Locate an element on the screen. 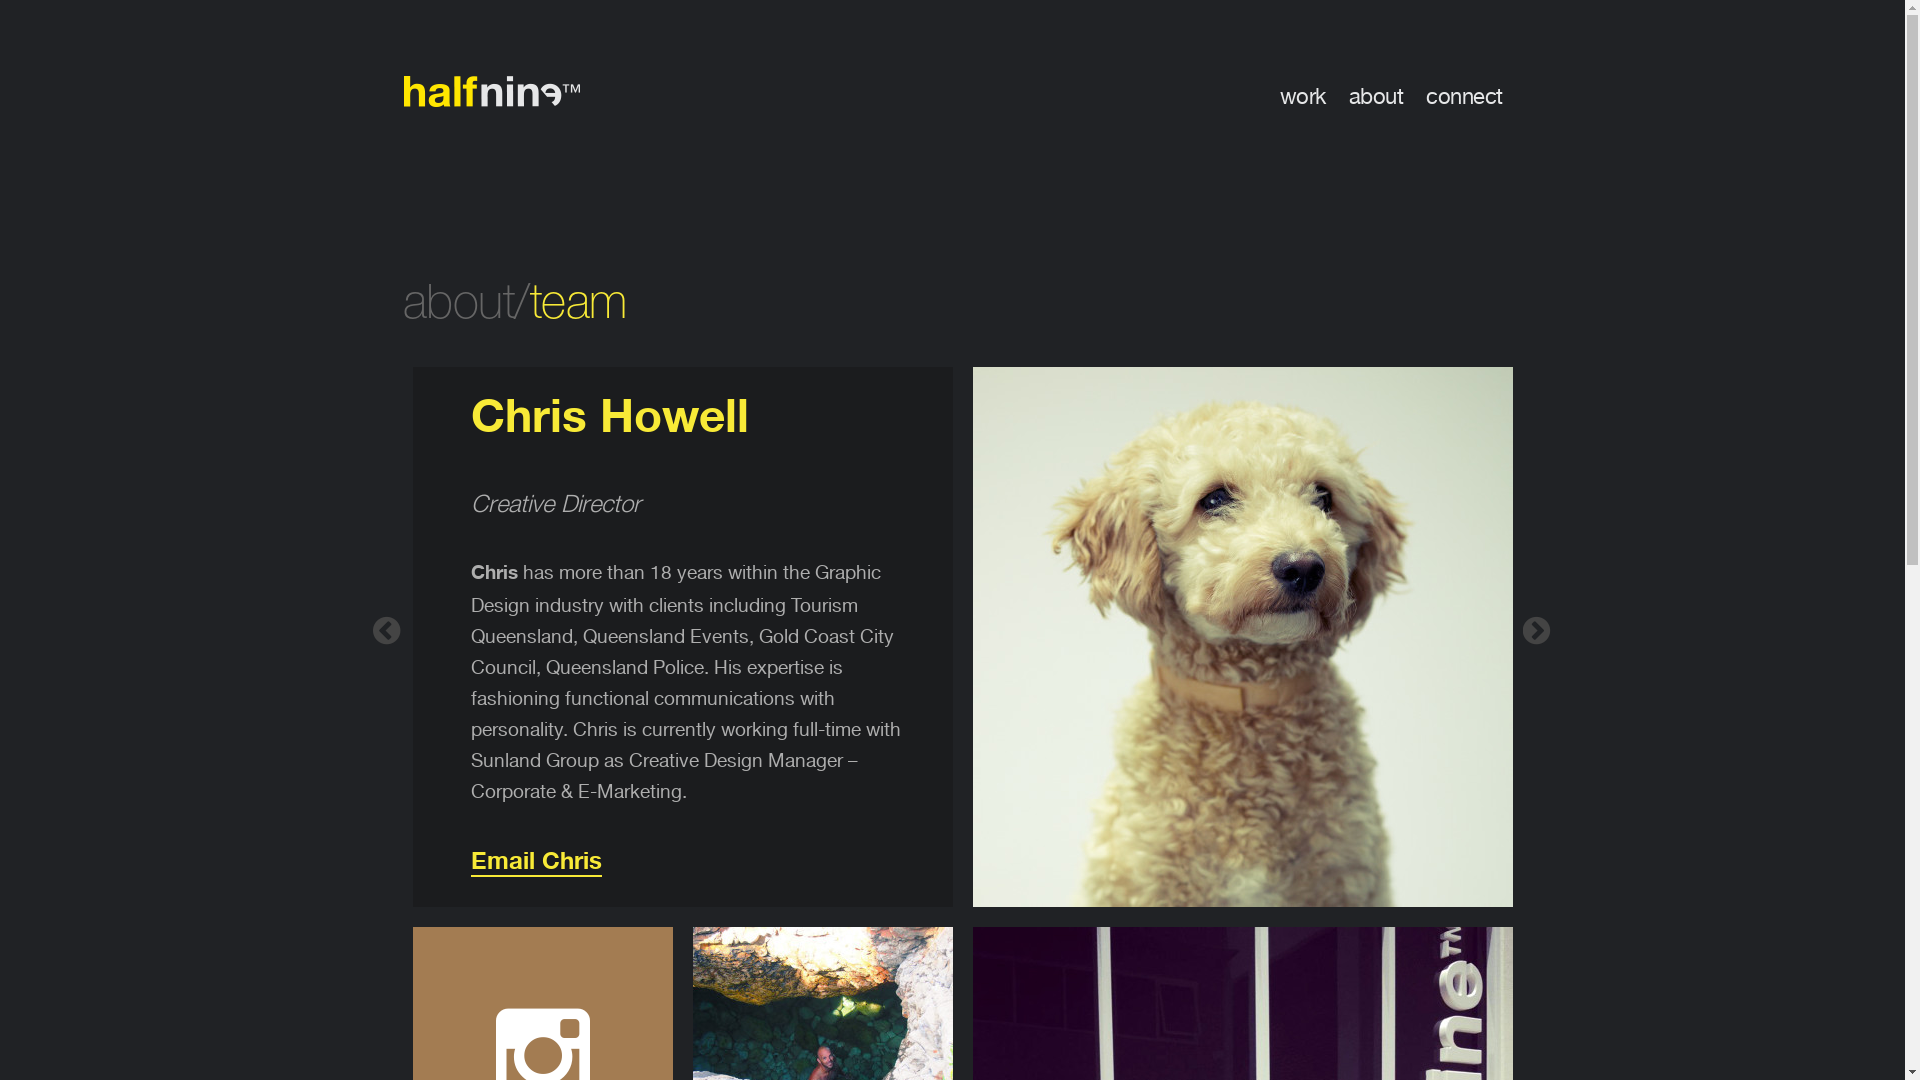 The image size is (1920, 1080). about/ is located at coordinates (466, 308).